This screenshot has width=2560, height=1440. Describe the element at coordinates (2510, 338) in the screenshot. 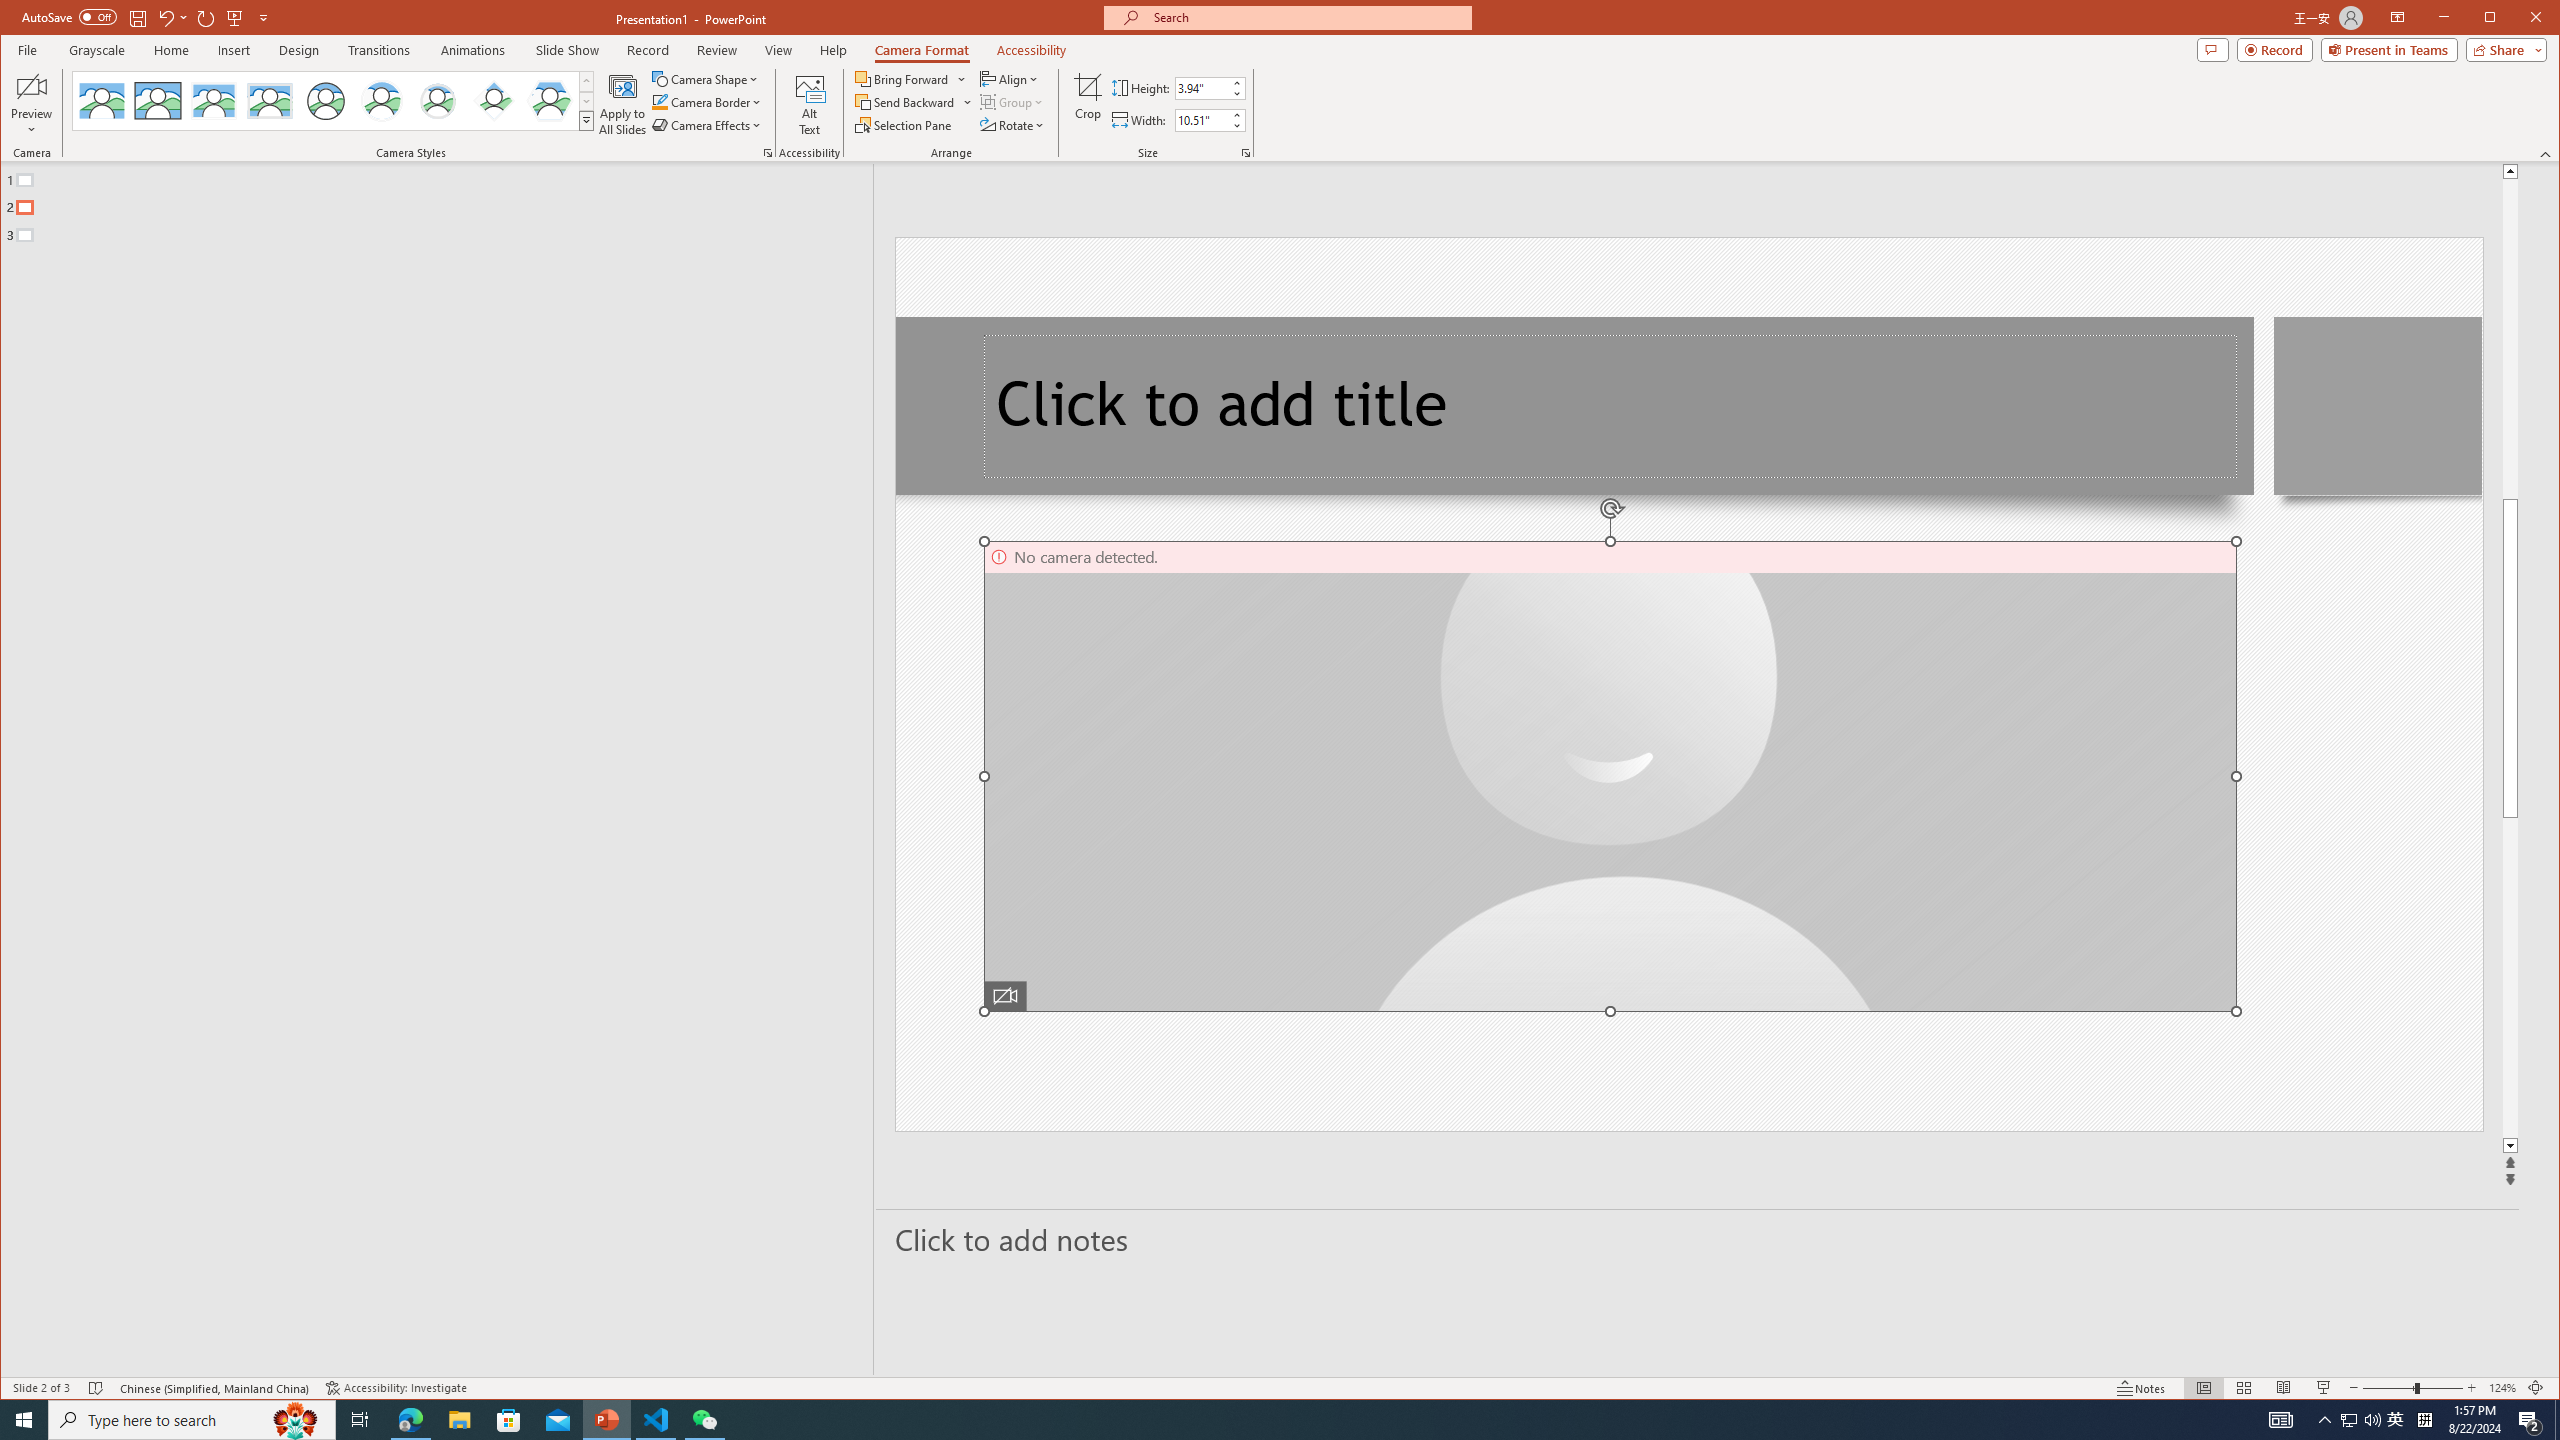

I see `Page up` at that location.